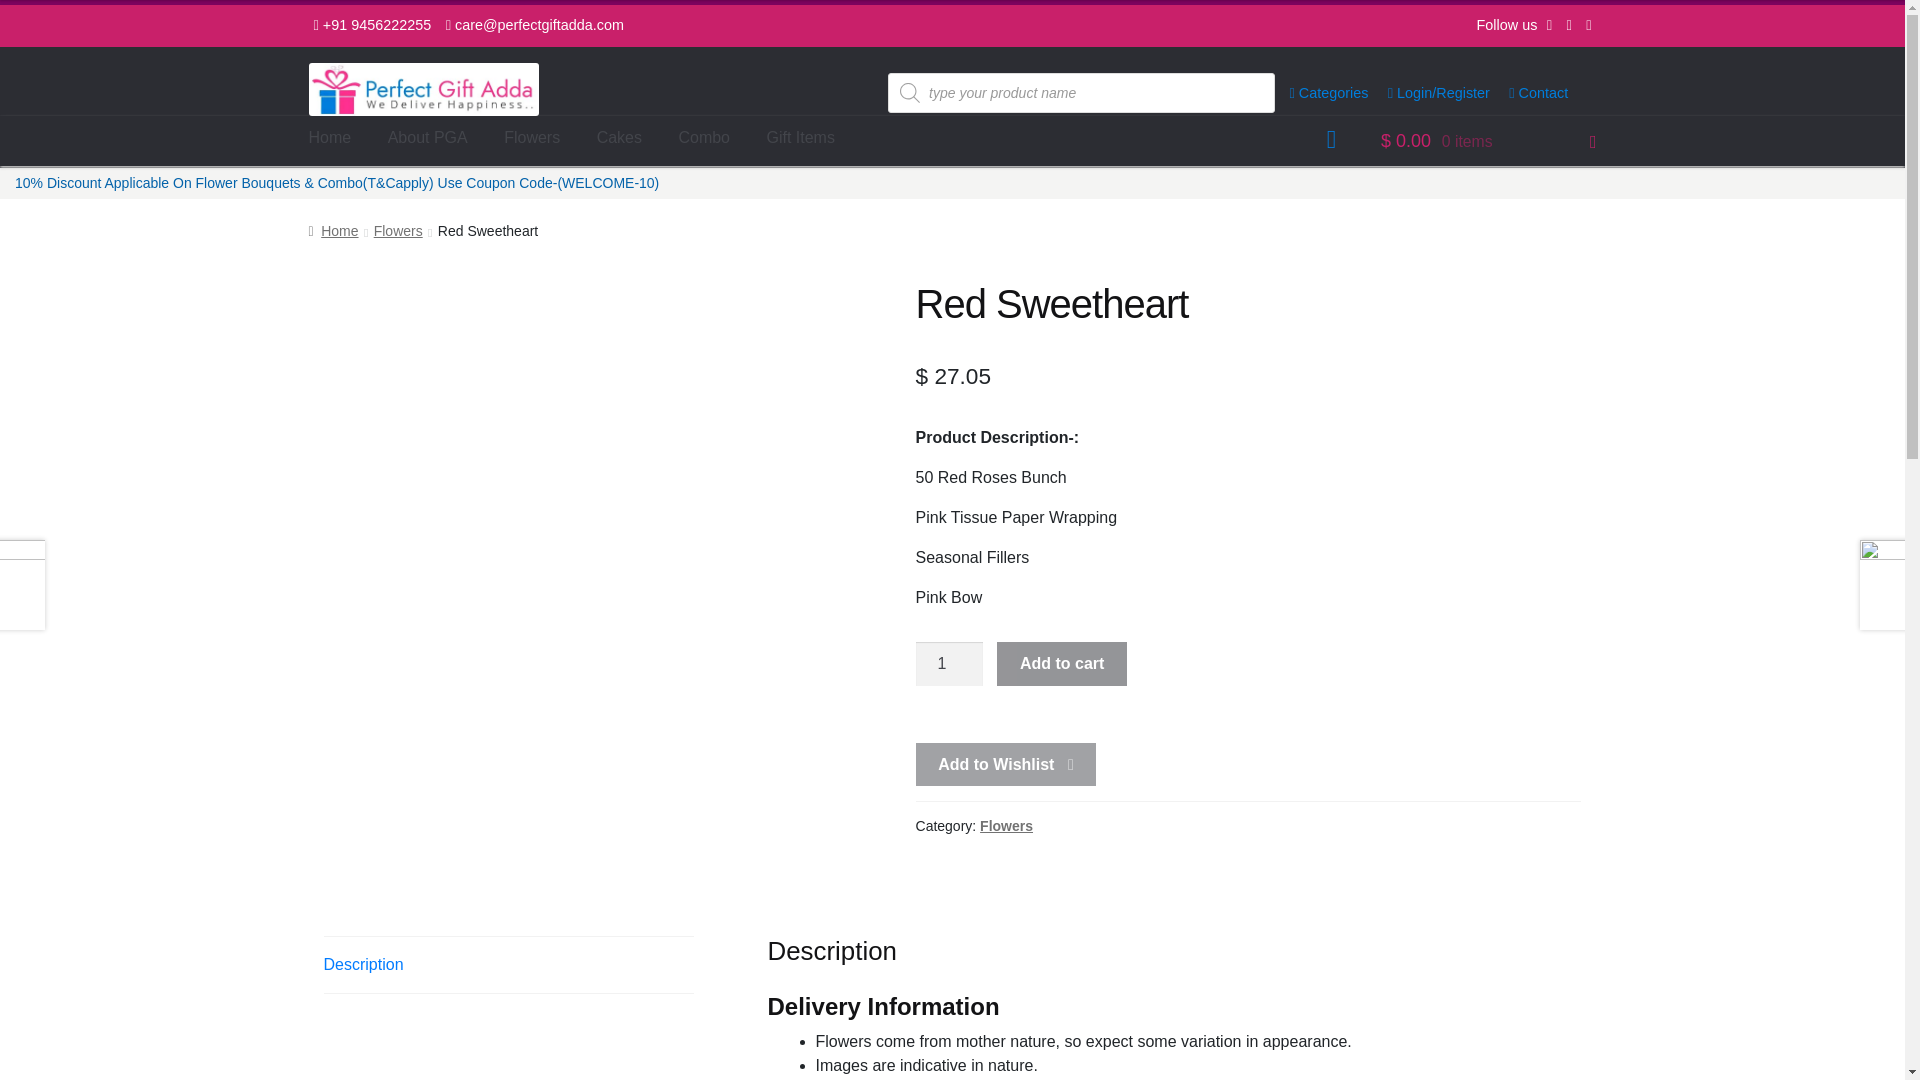 The width and height of the screenshot is (1920, 1080). Describe the element at coordinates (508, 964) in the screenshot. I see `Description` at that location.